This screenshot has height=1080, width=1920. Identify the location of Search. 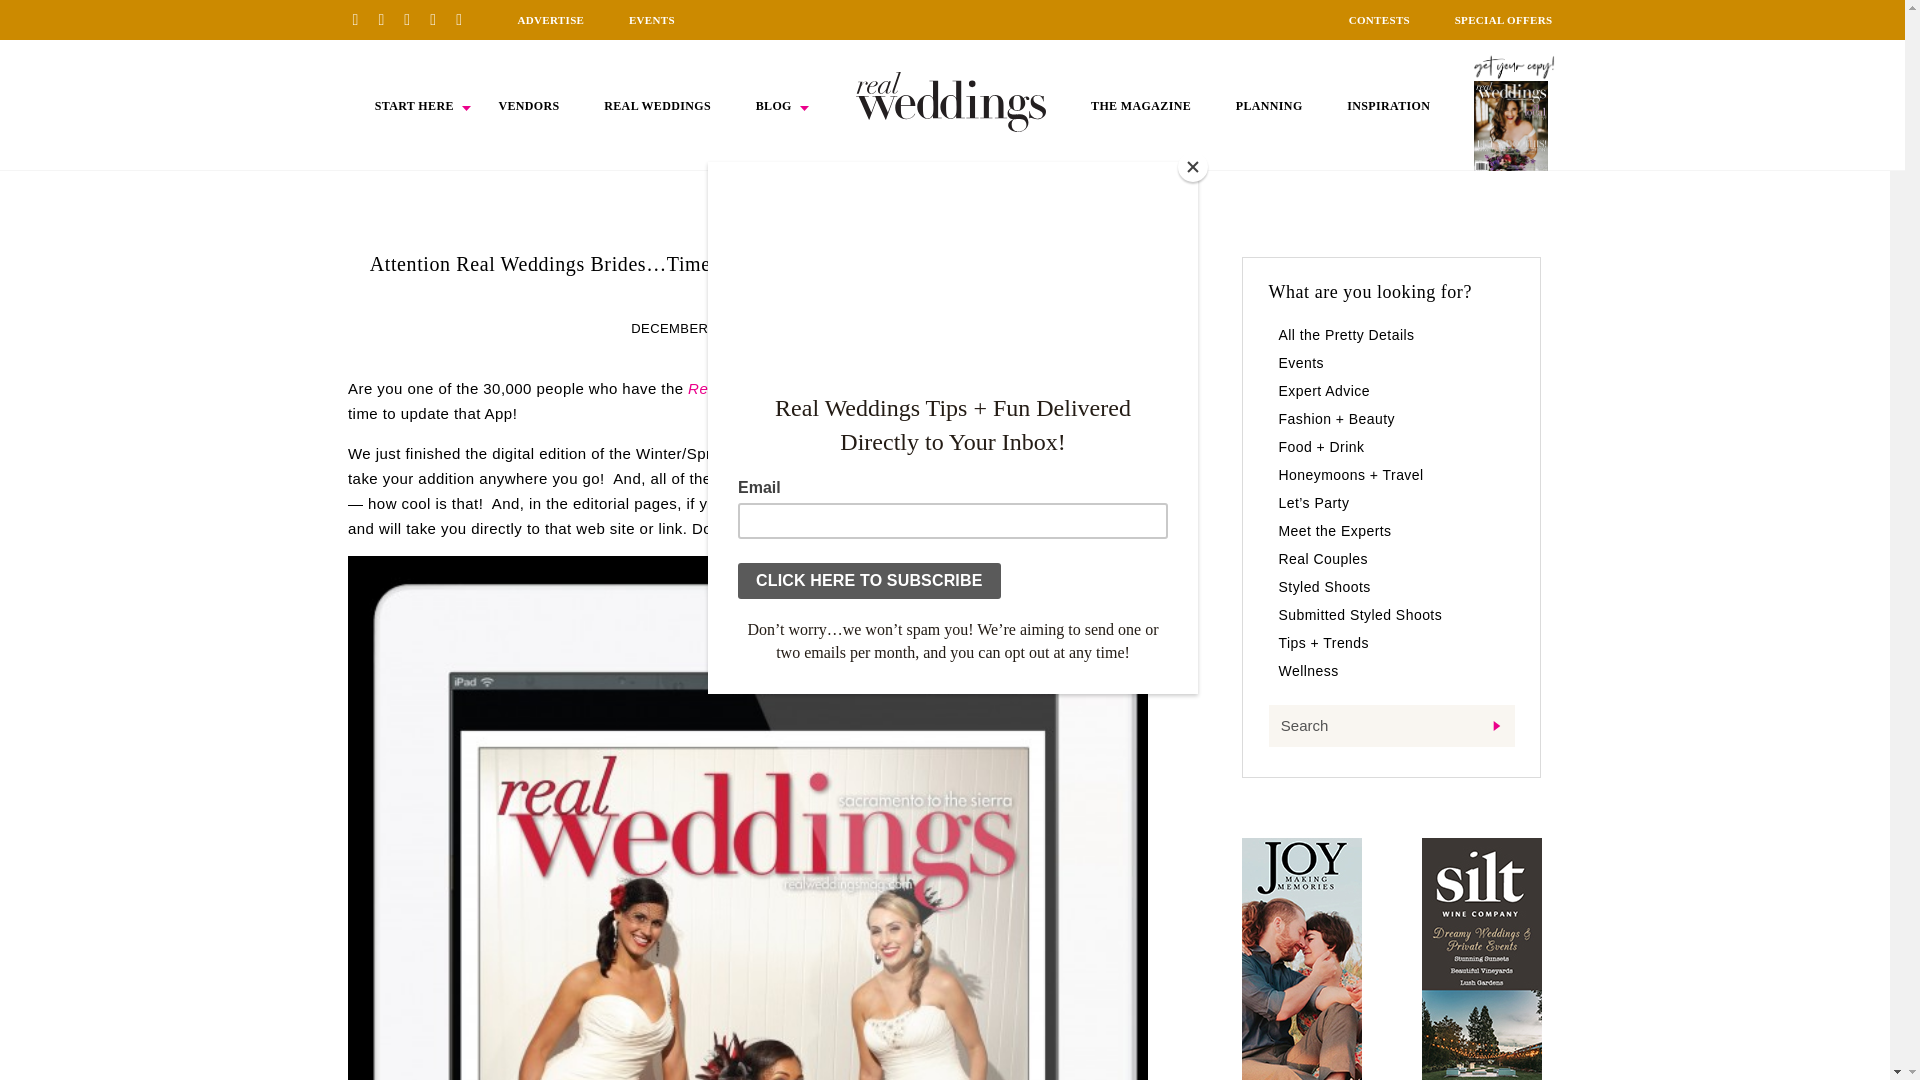
(1390, 726).